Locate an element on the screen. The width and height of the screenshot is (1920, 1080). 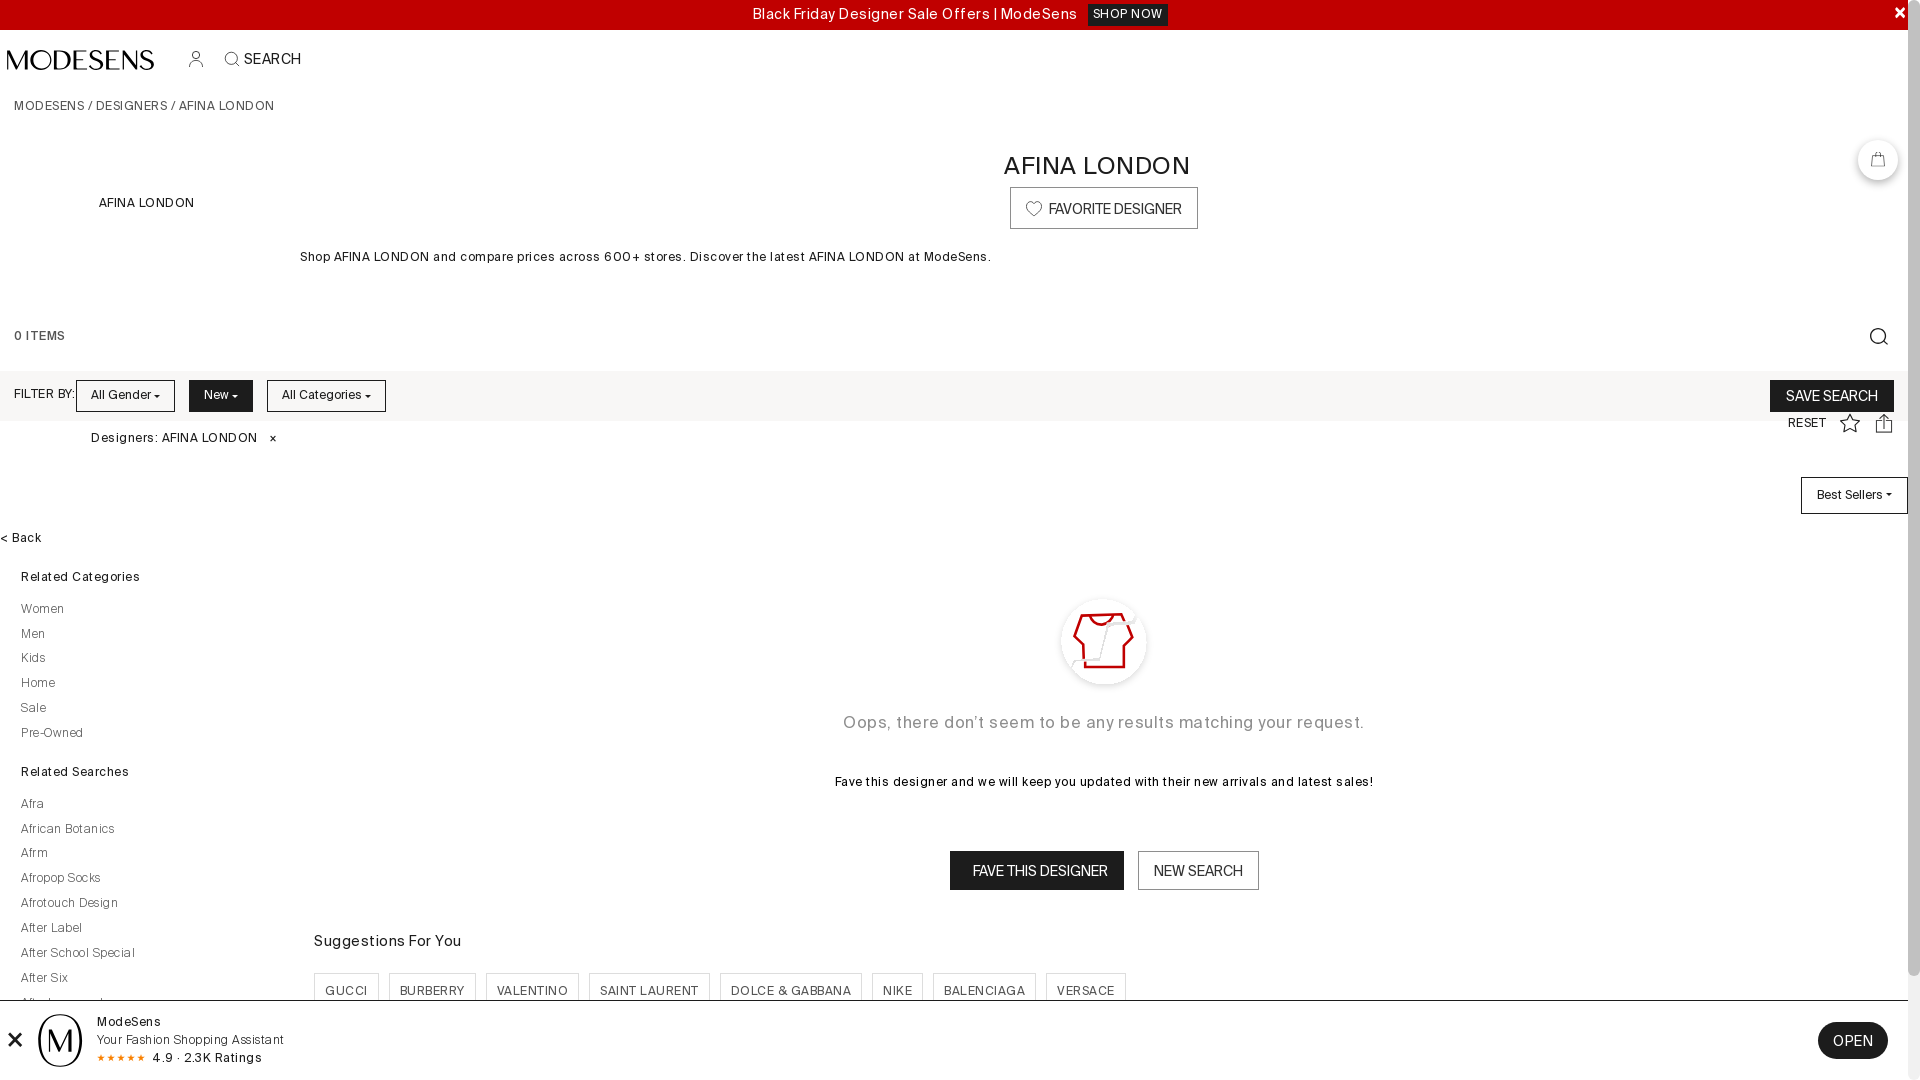
SAINT LAURENT is located at coordinates (650, 992).